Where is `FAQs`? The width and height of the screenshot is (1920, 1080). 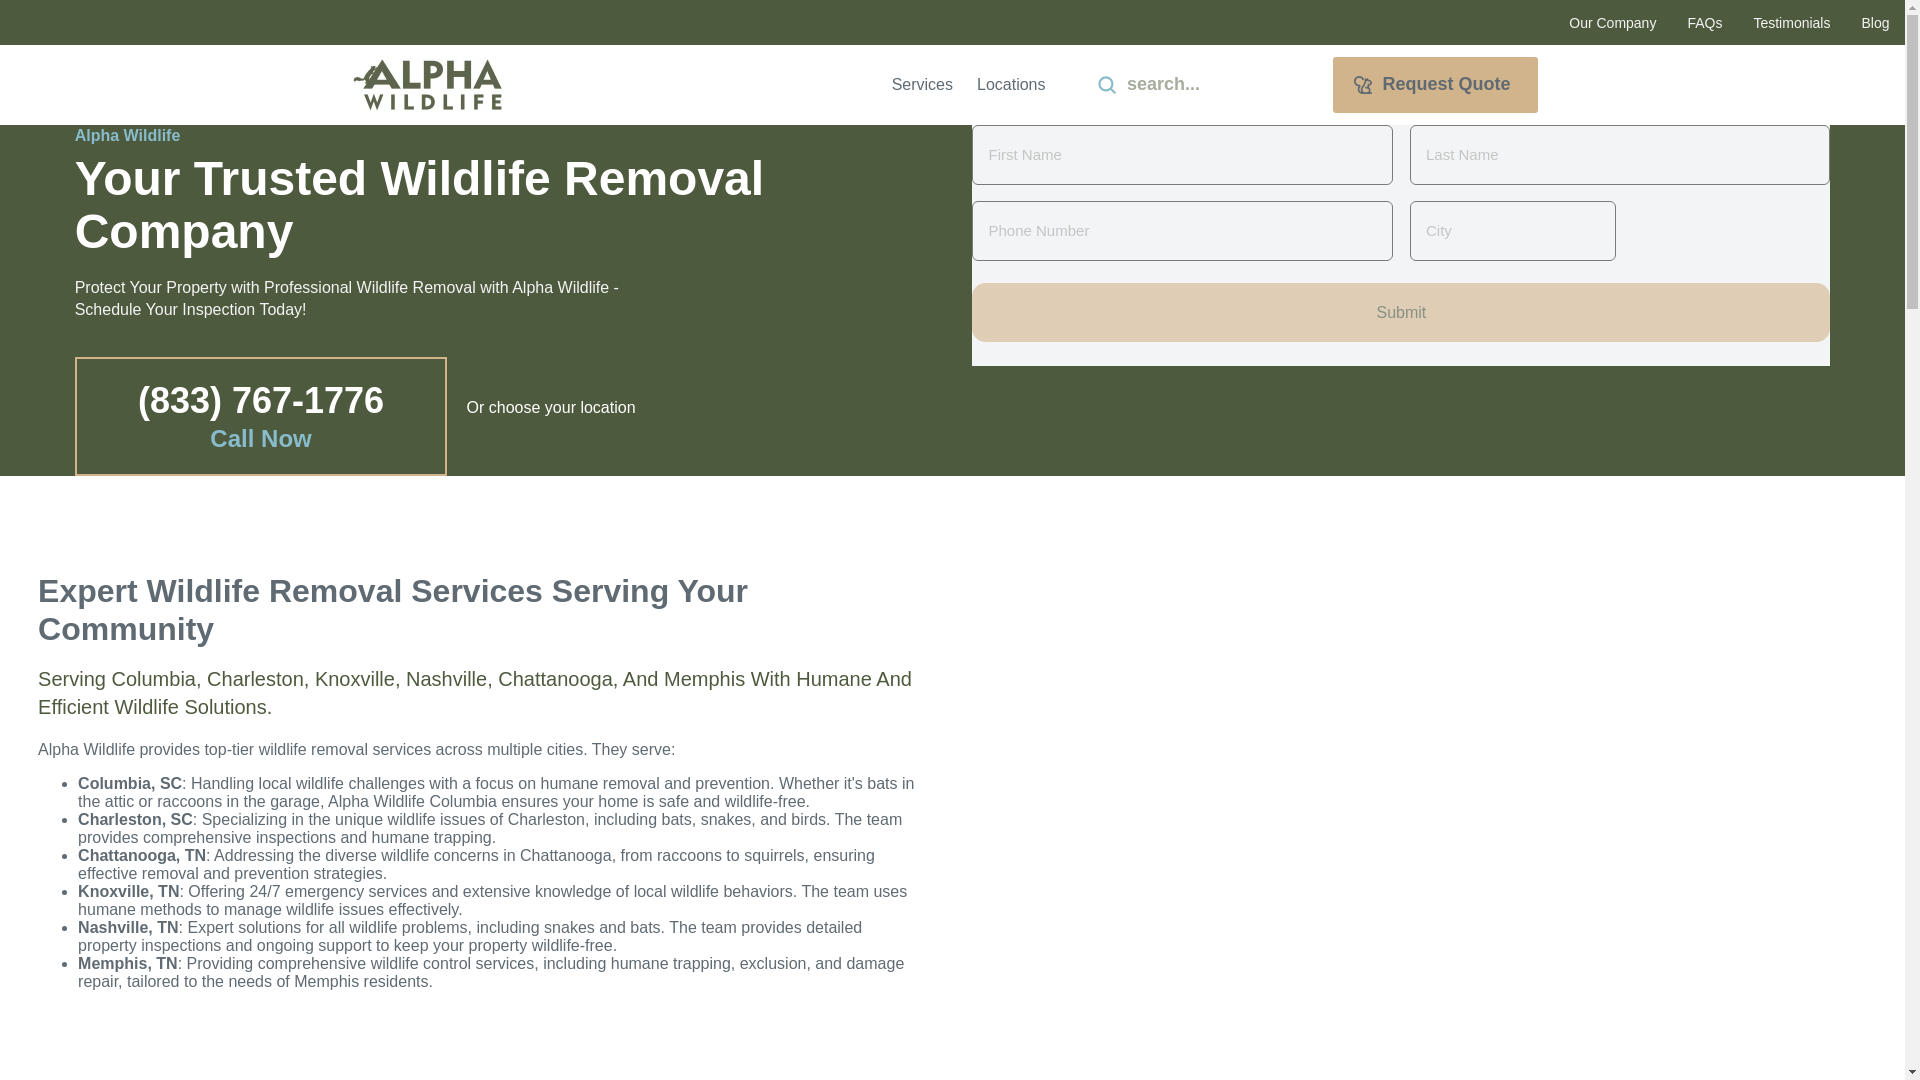 FAQs is located at coordinates (1704, 22).